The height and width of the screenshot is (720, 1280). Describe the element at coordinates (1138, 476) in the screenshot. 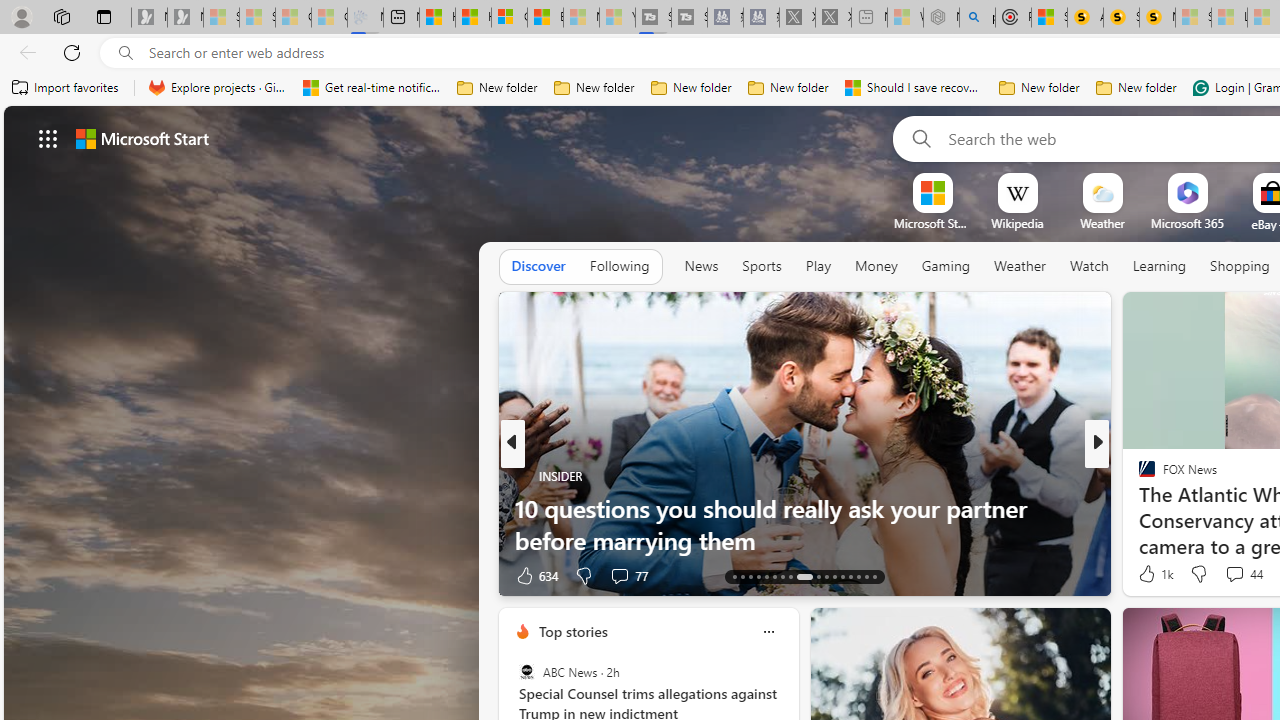

I see `CNBC` at that location.